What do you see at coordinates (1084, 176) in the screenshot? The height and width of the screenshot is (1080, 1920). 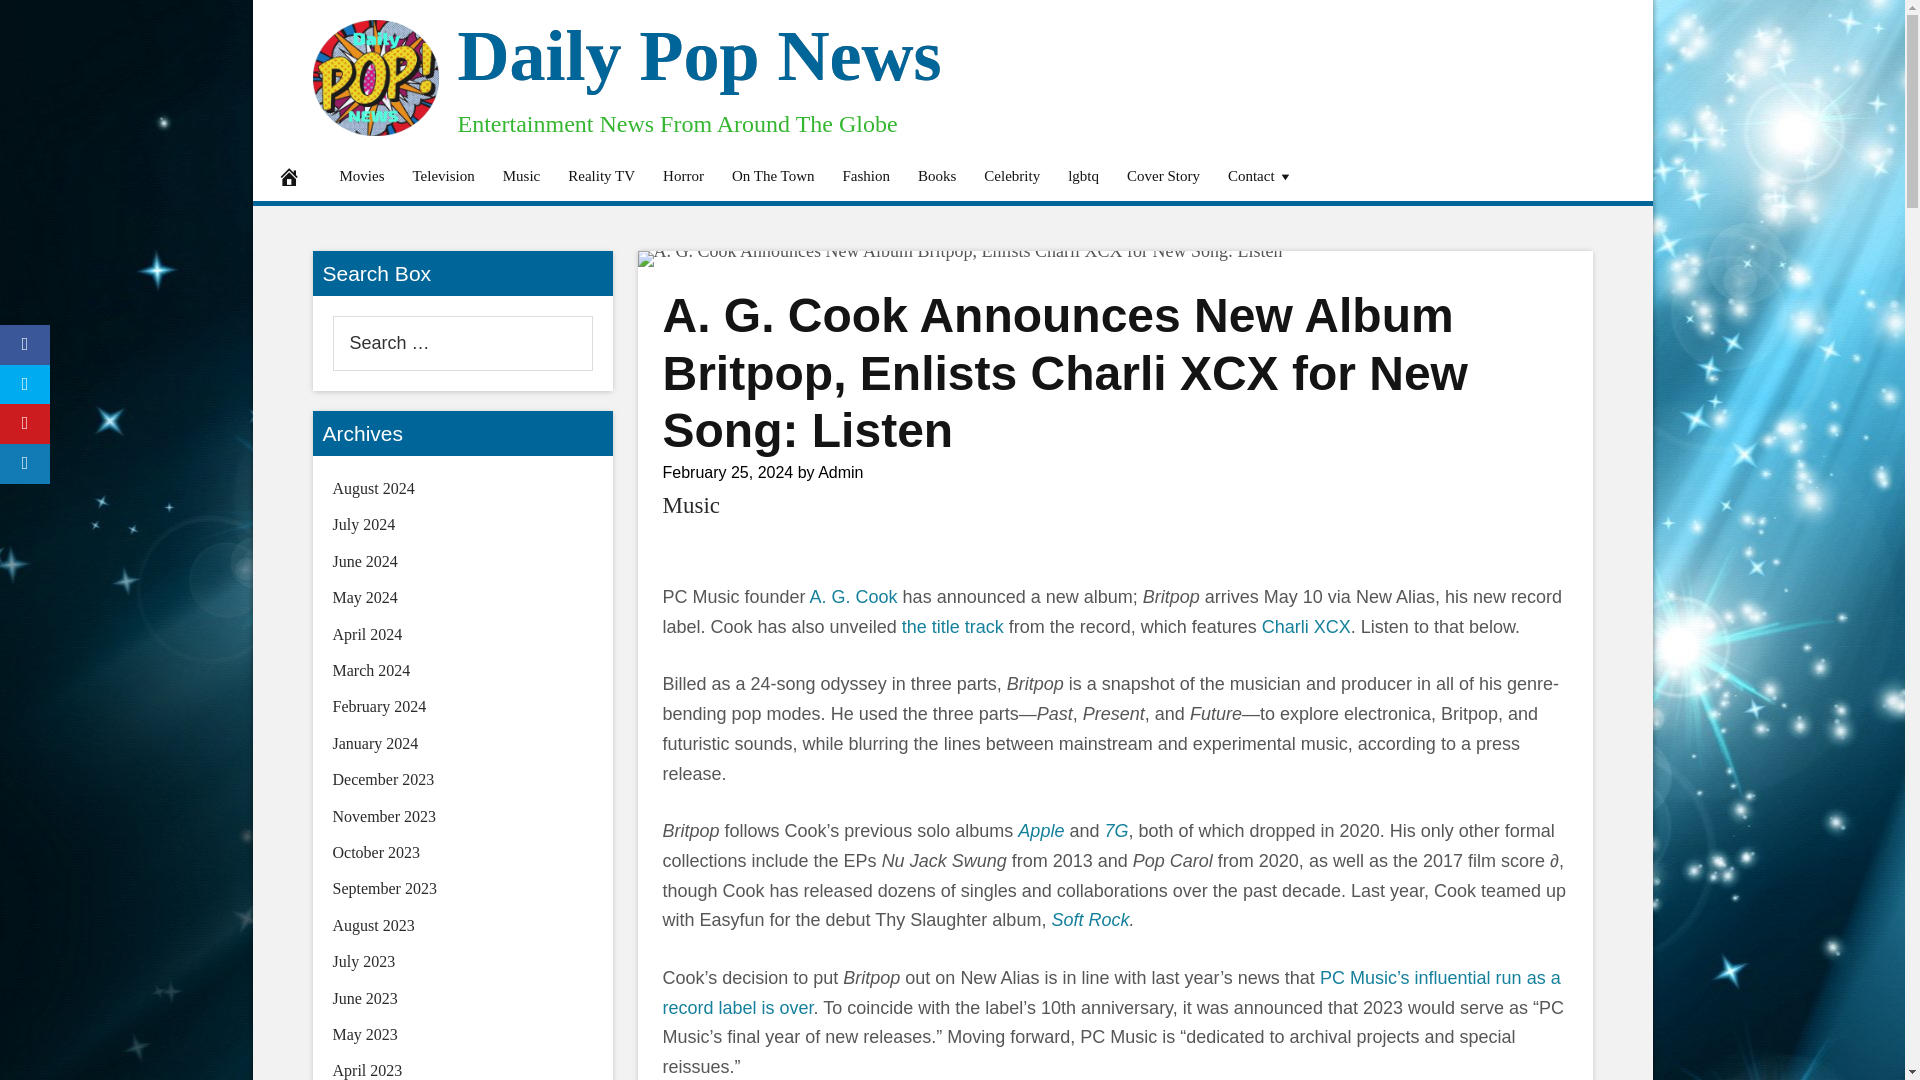 I see `lgbtq` at bounding box center [1084, 176].